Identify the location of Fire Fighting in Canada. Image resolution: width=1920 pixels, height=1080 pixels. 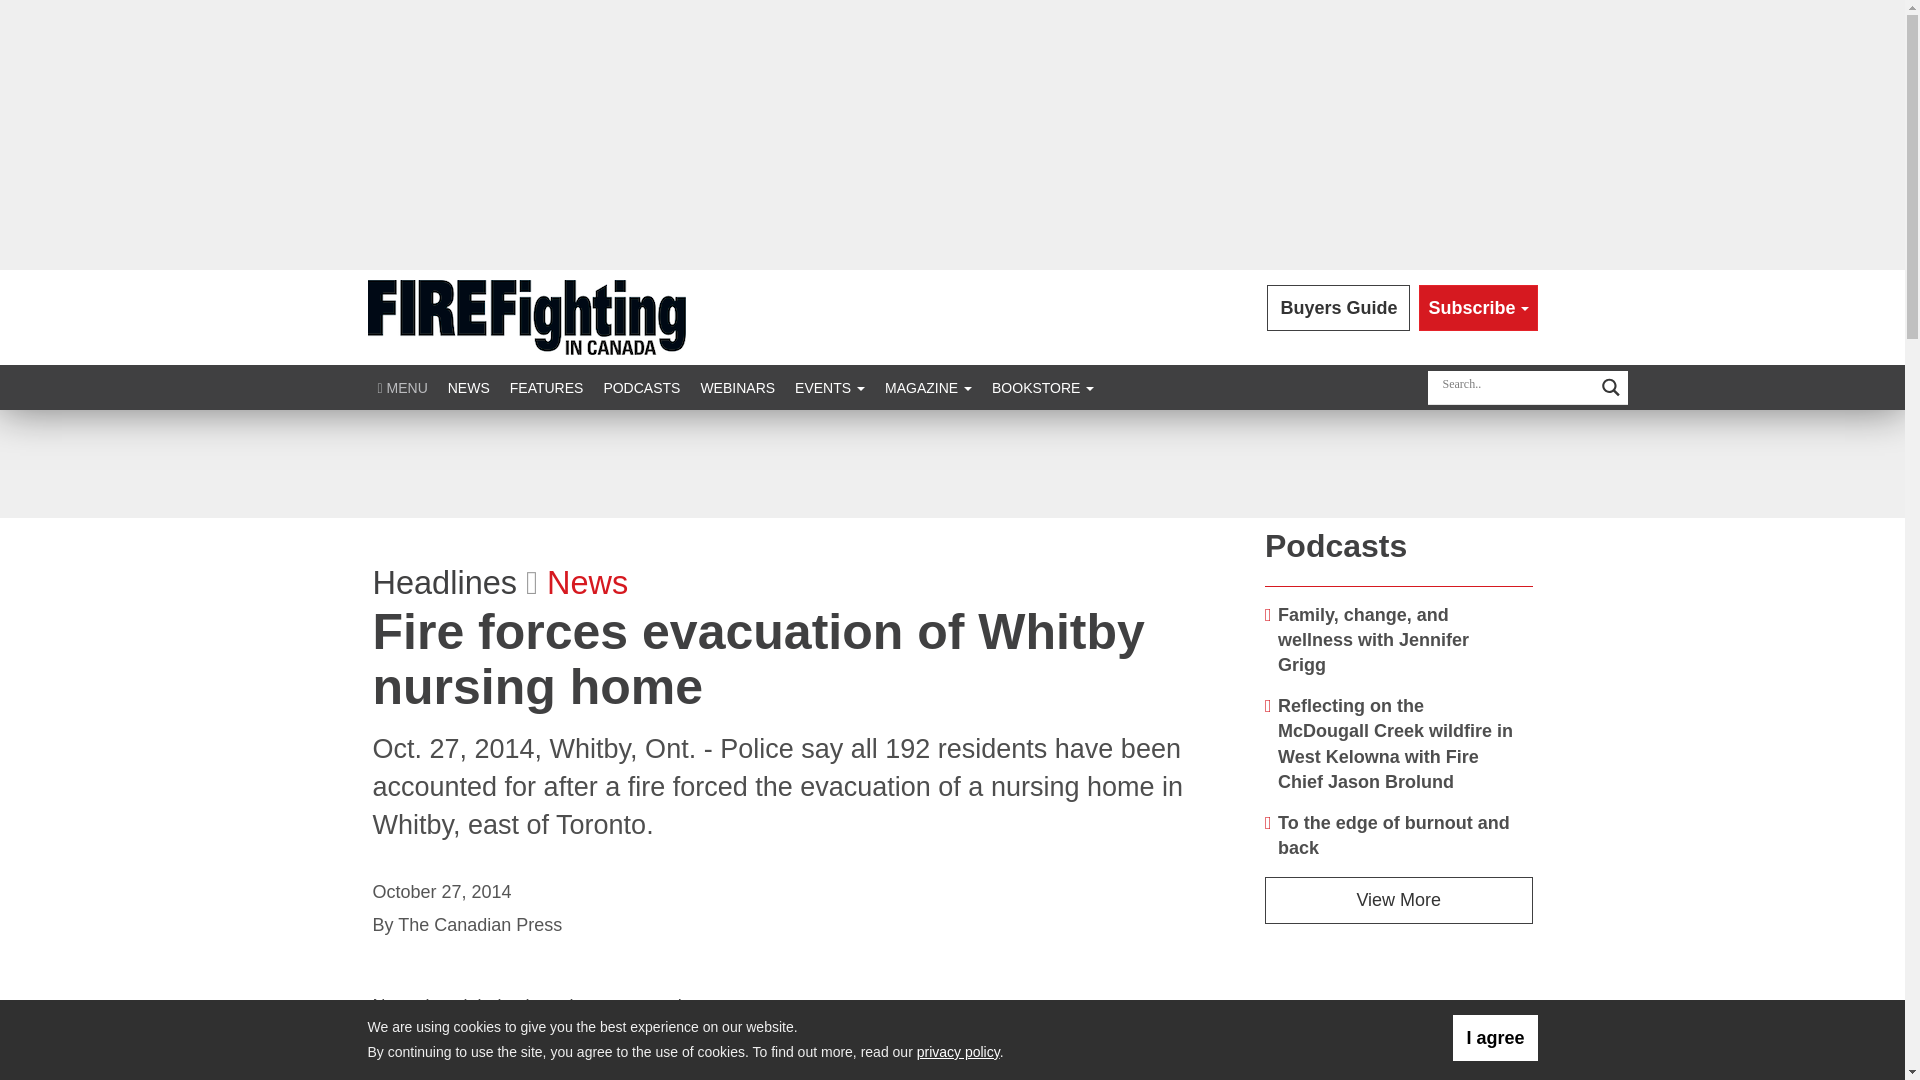
(526, 316).